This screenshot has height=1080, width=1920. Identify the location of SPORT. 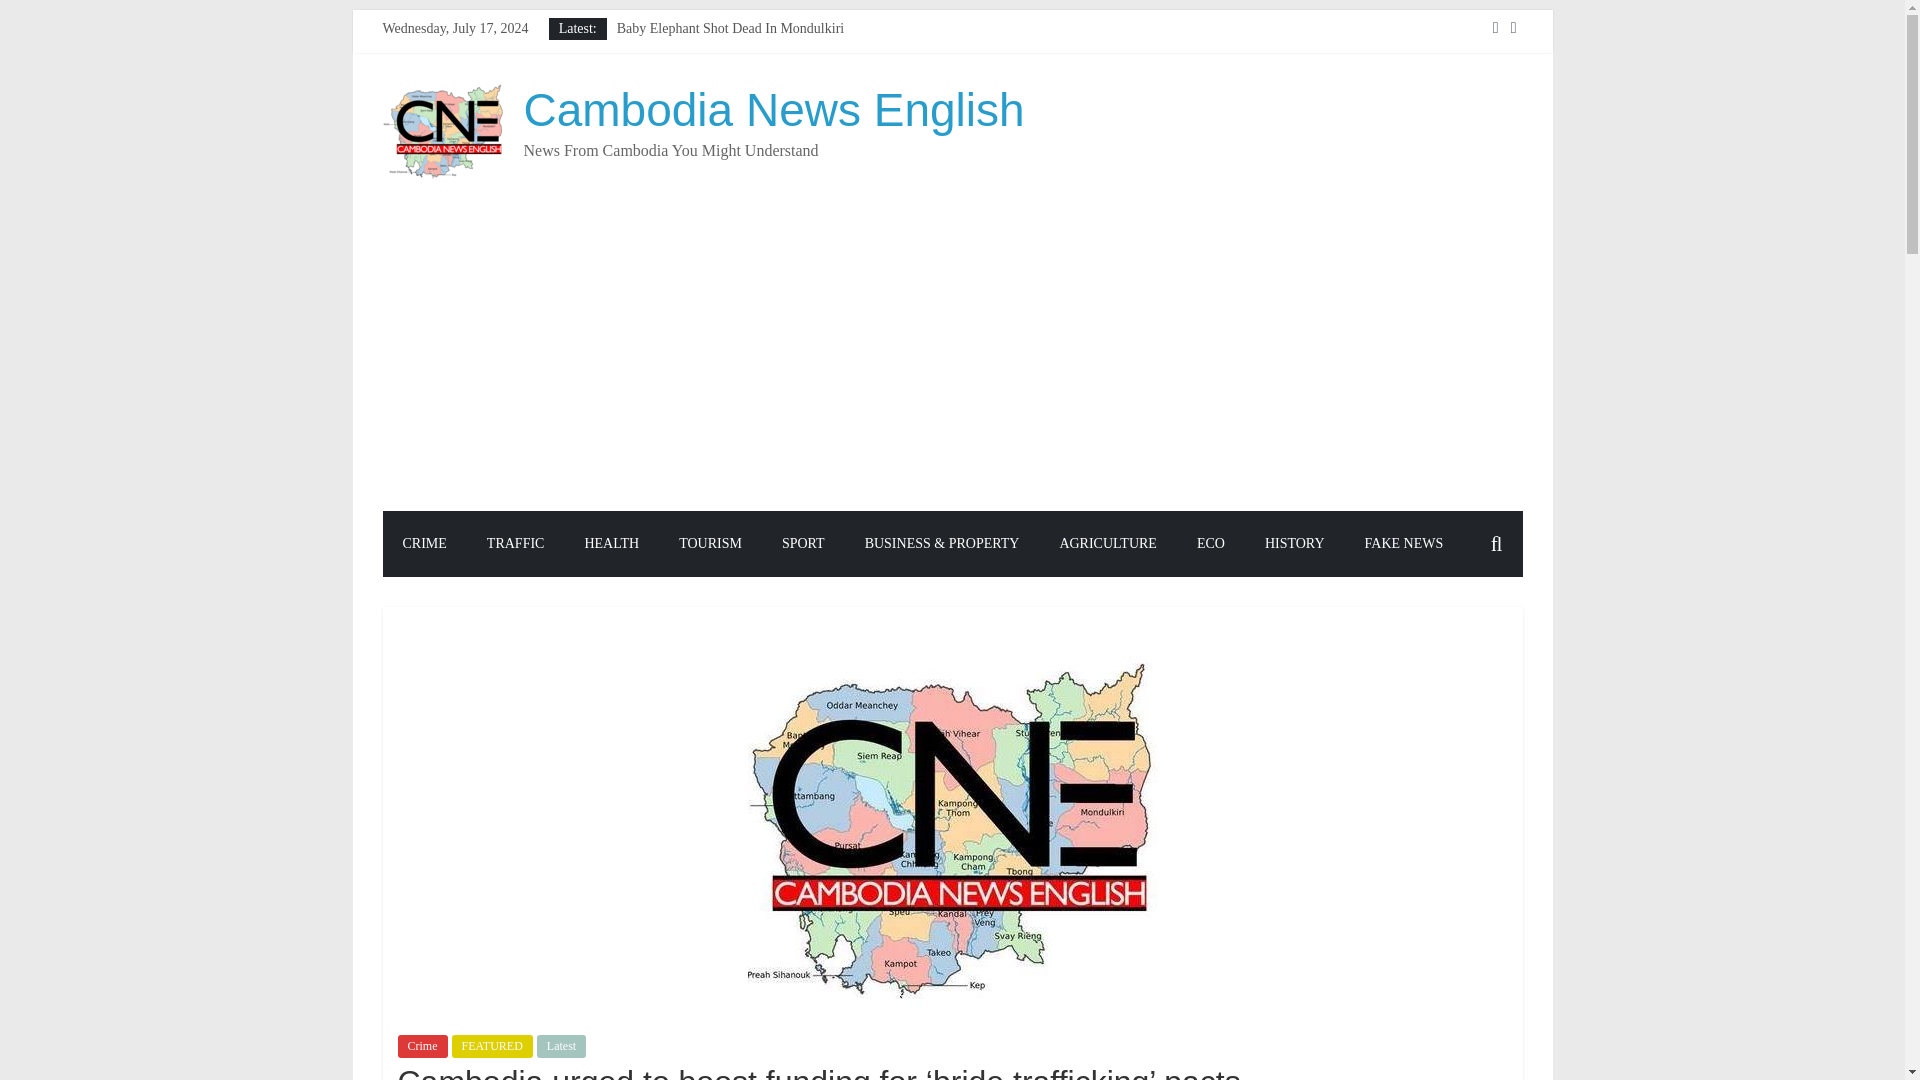
(803, 543).